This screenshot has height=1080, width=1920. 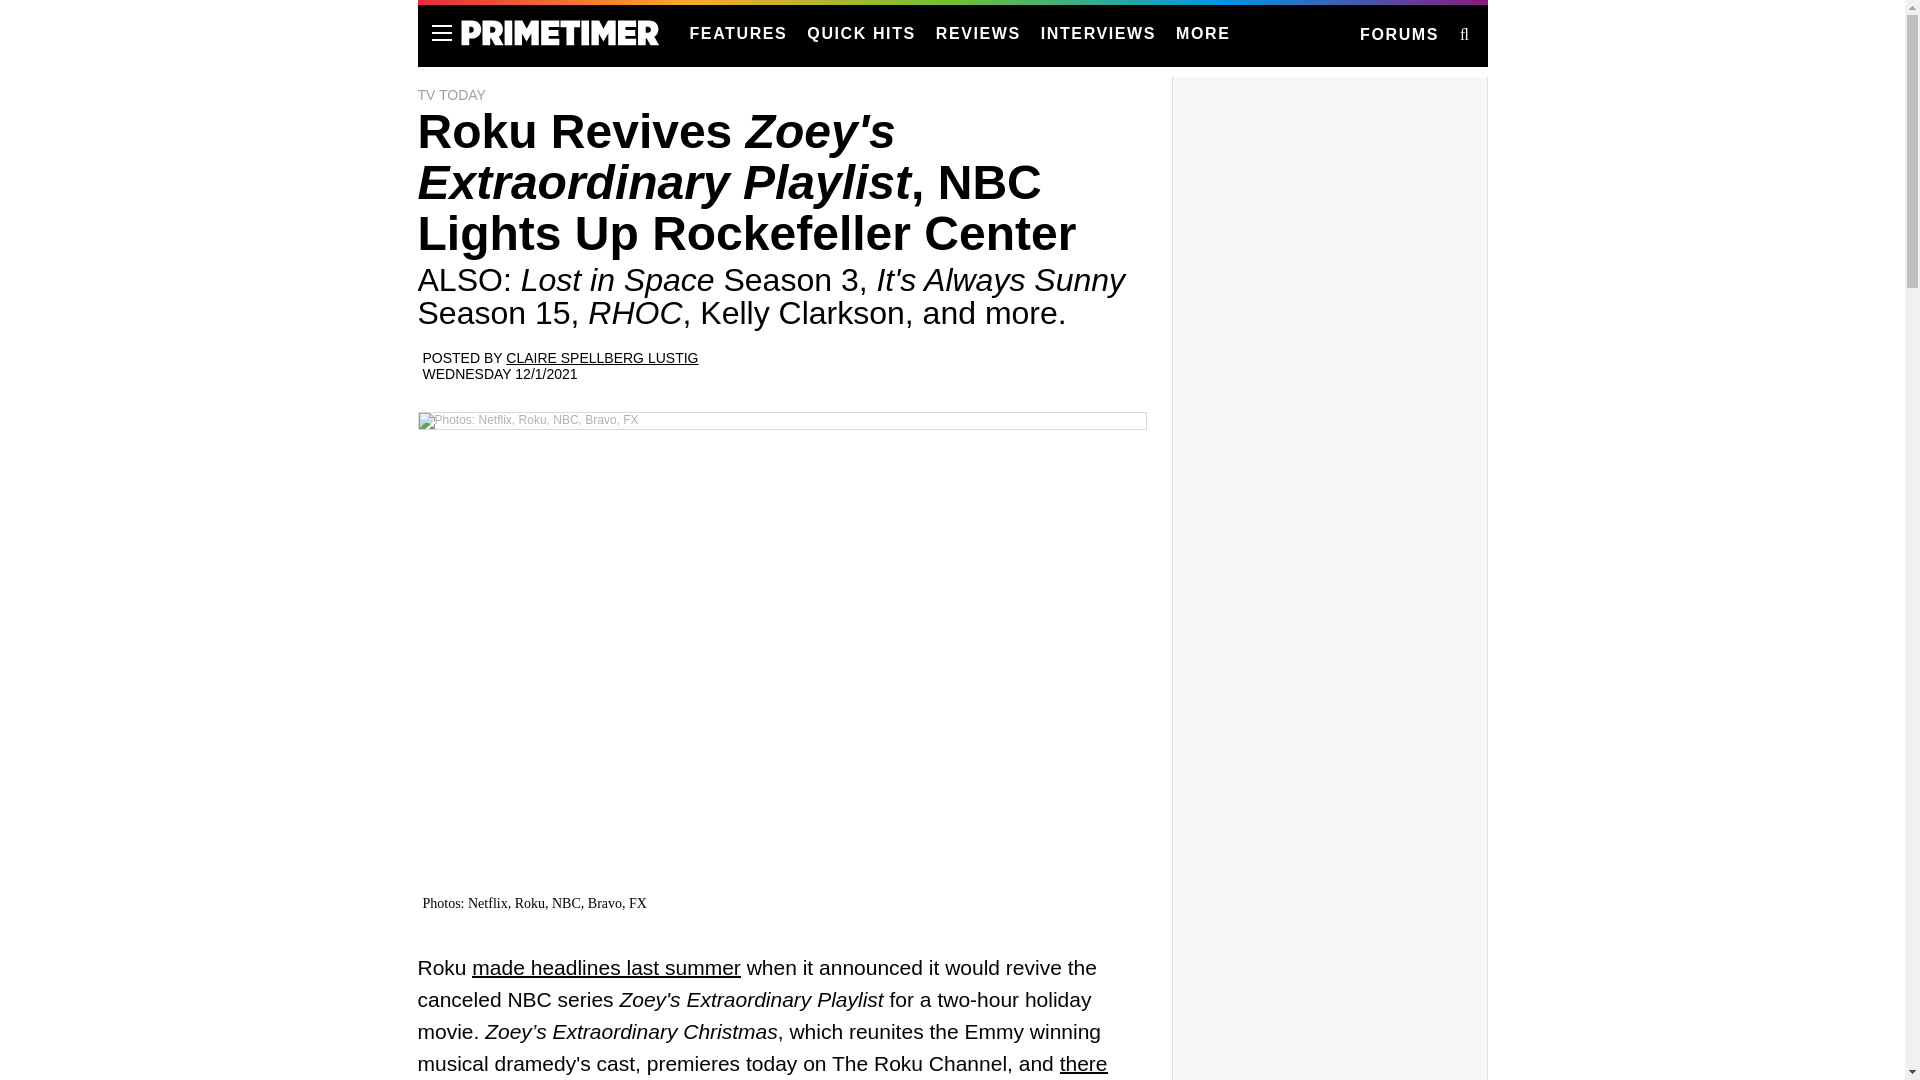 I want to click on made headlines last summer, so click(x=606, y=966).